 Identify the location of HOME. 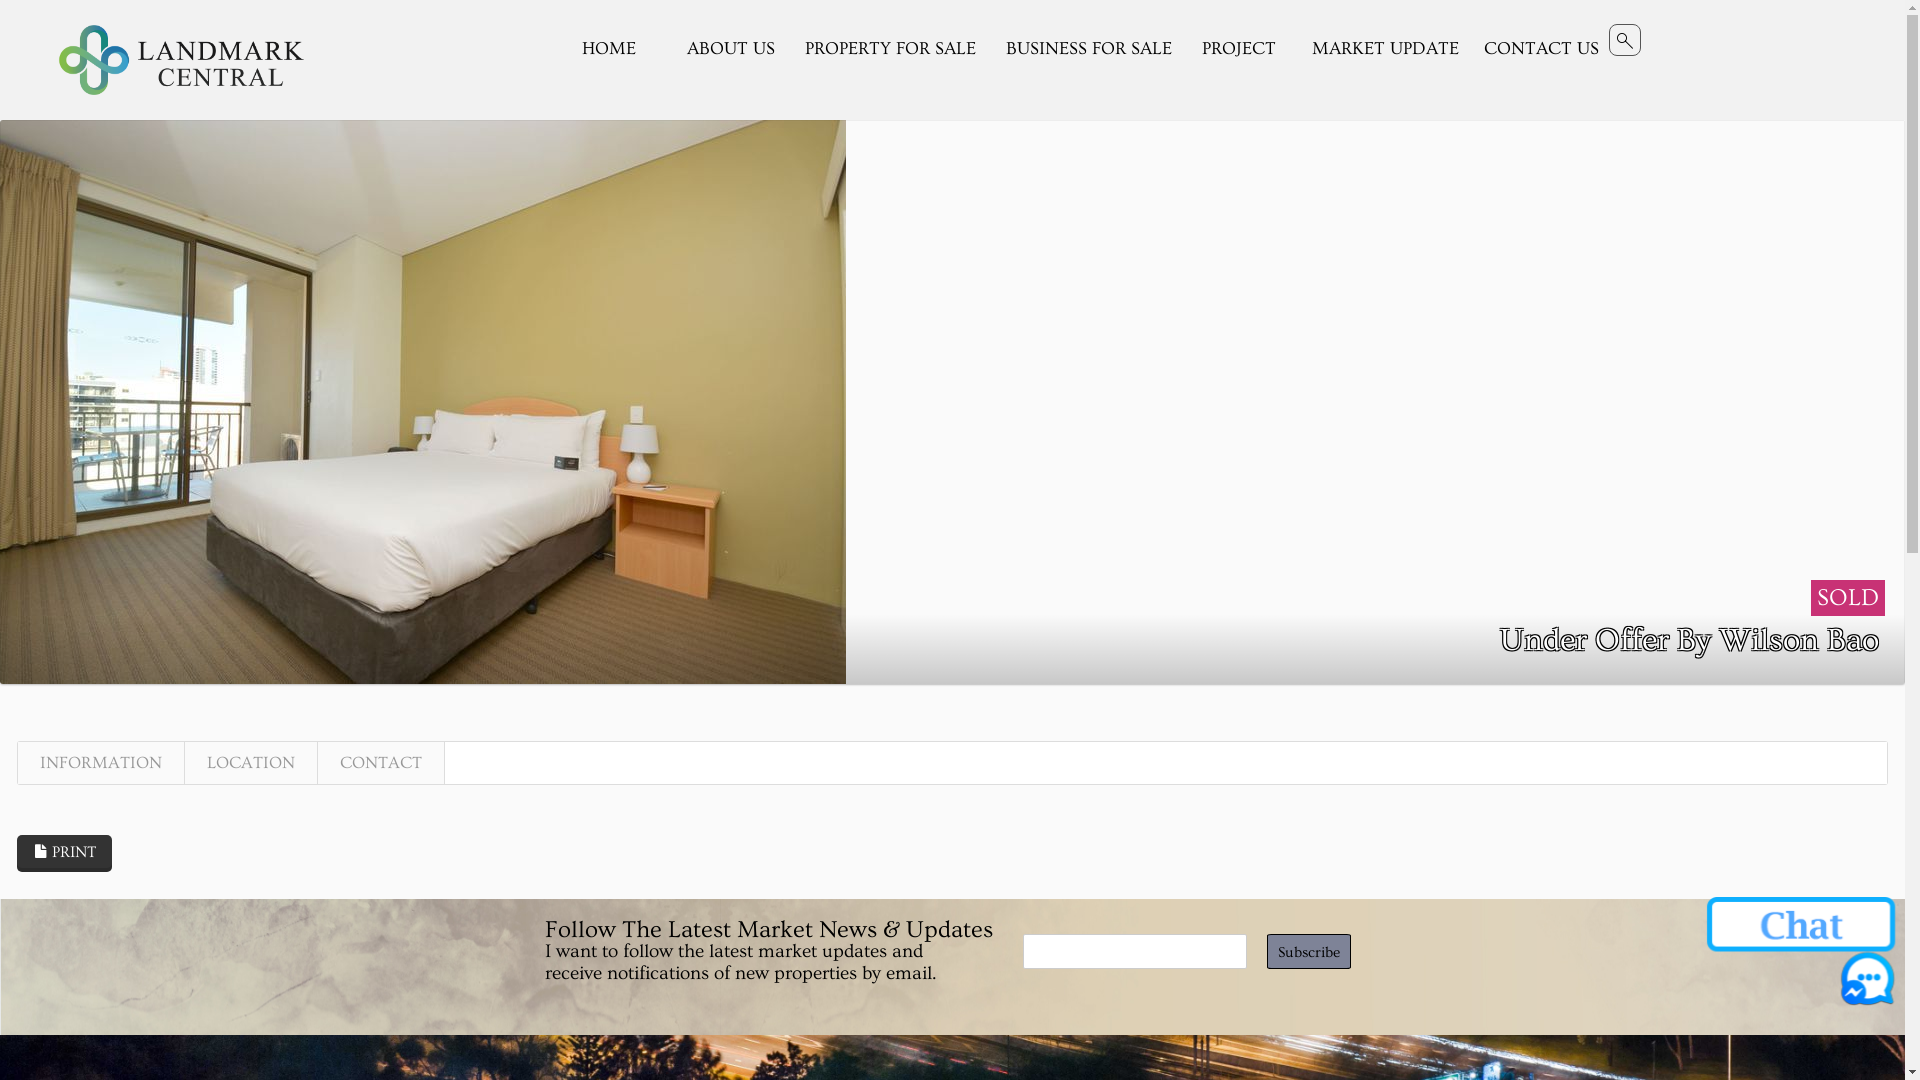
(622, 50).